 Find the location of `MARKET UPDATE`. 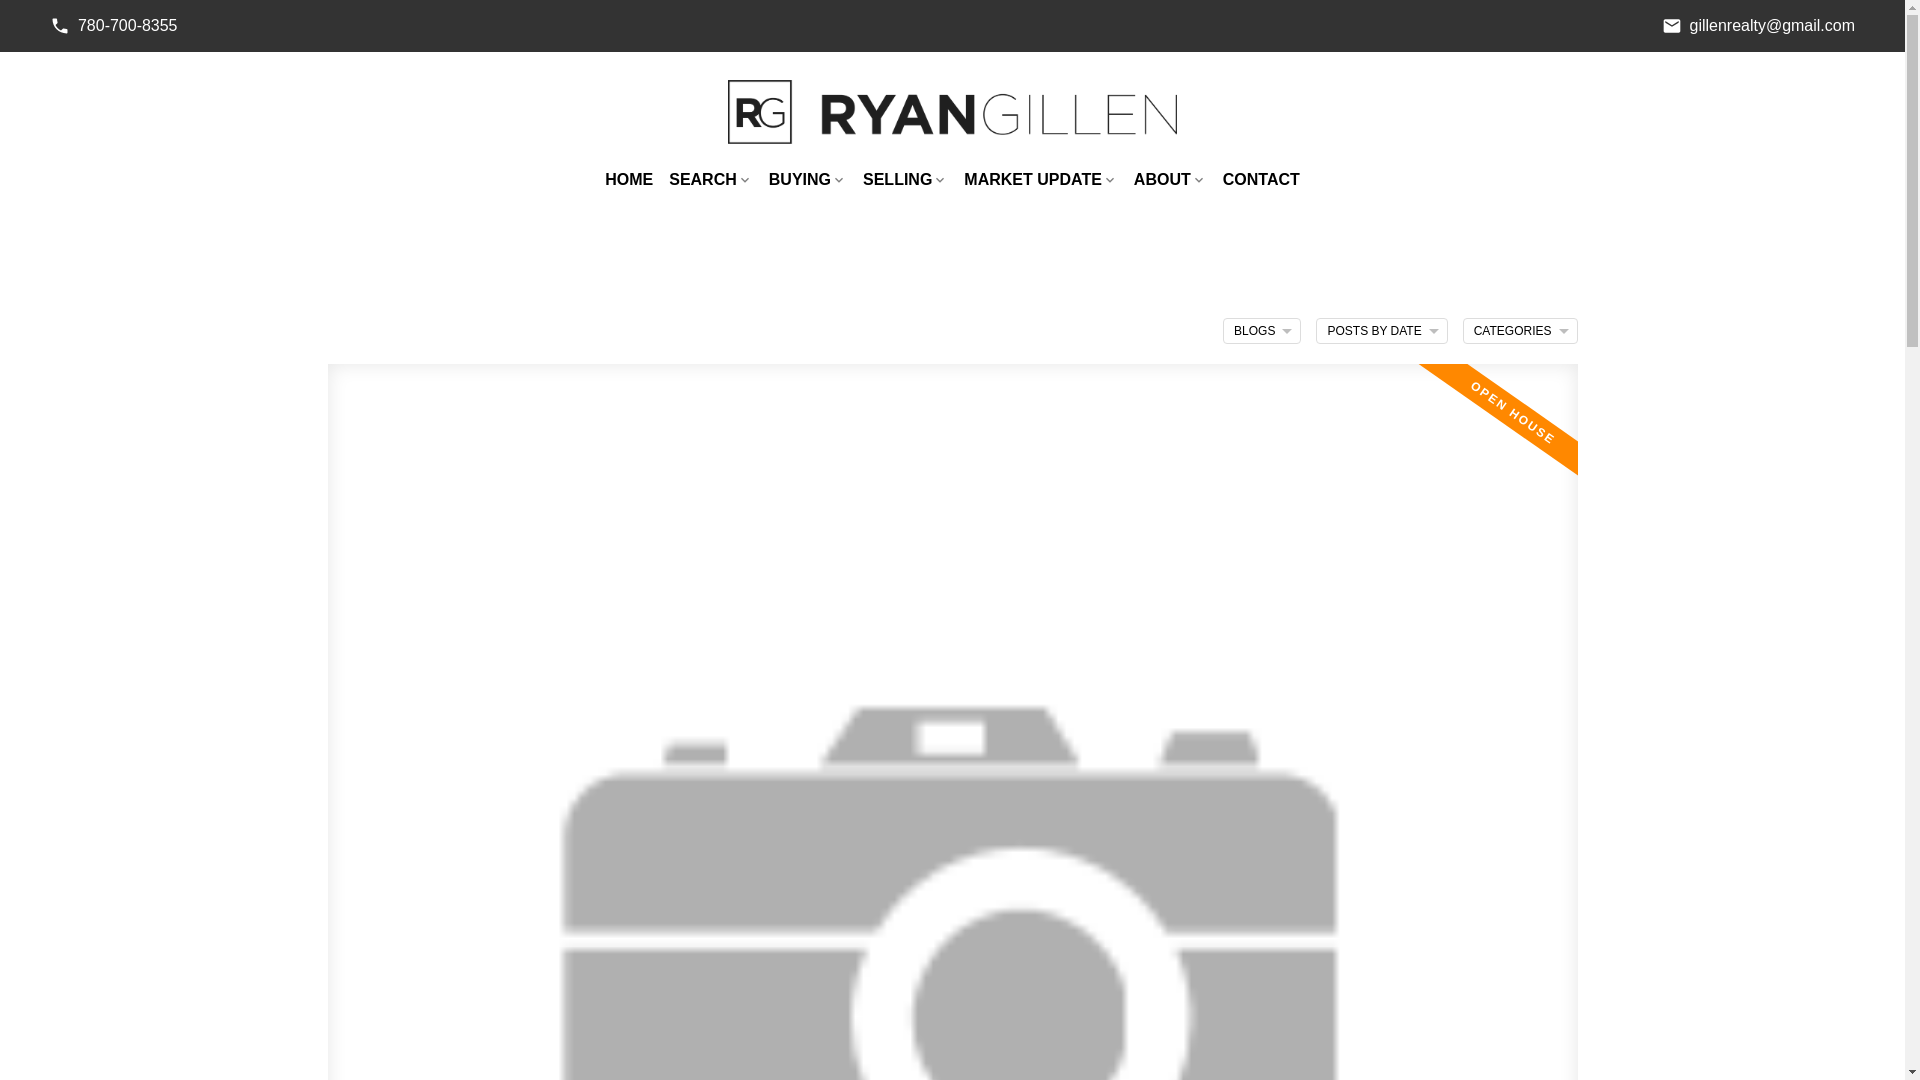

MARKET UPDATE is located at coordinates (1040, 180).